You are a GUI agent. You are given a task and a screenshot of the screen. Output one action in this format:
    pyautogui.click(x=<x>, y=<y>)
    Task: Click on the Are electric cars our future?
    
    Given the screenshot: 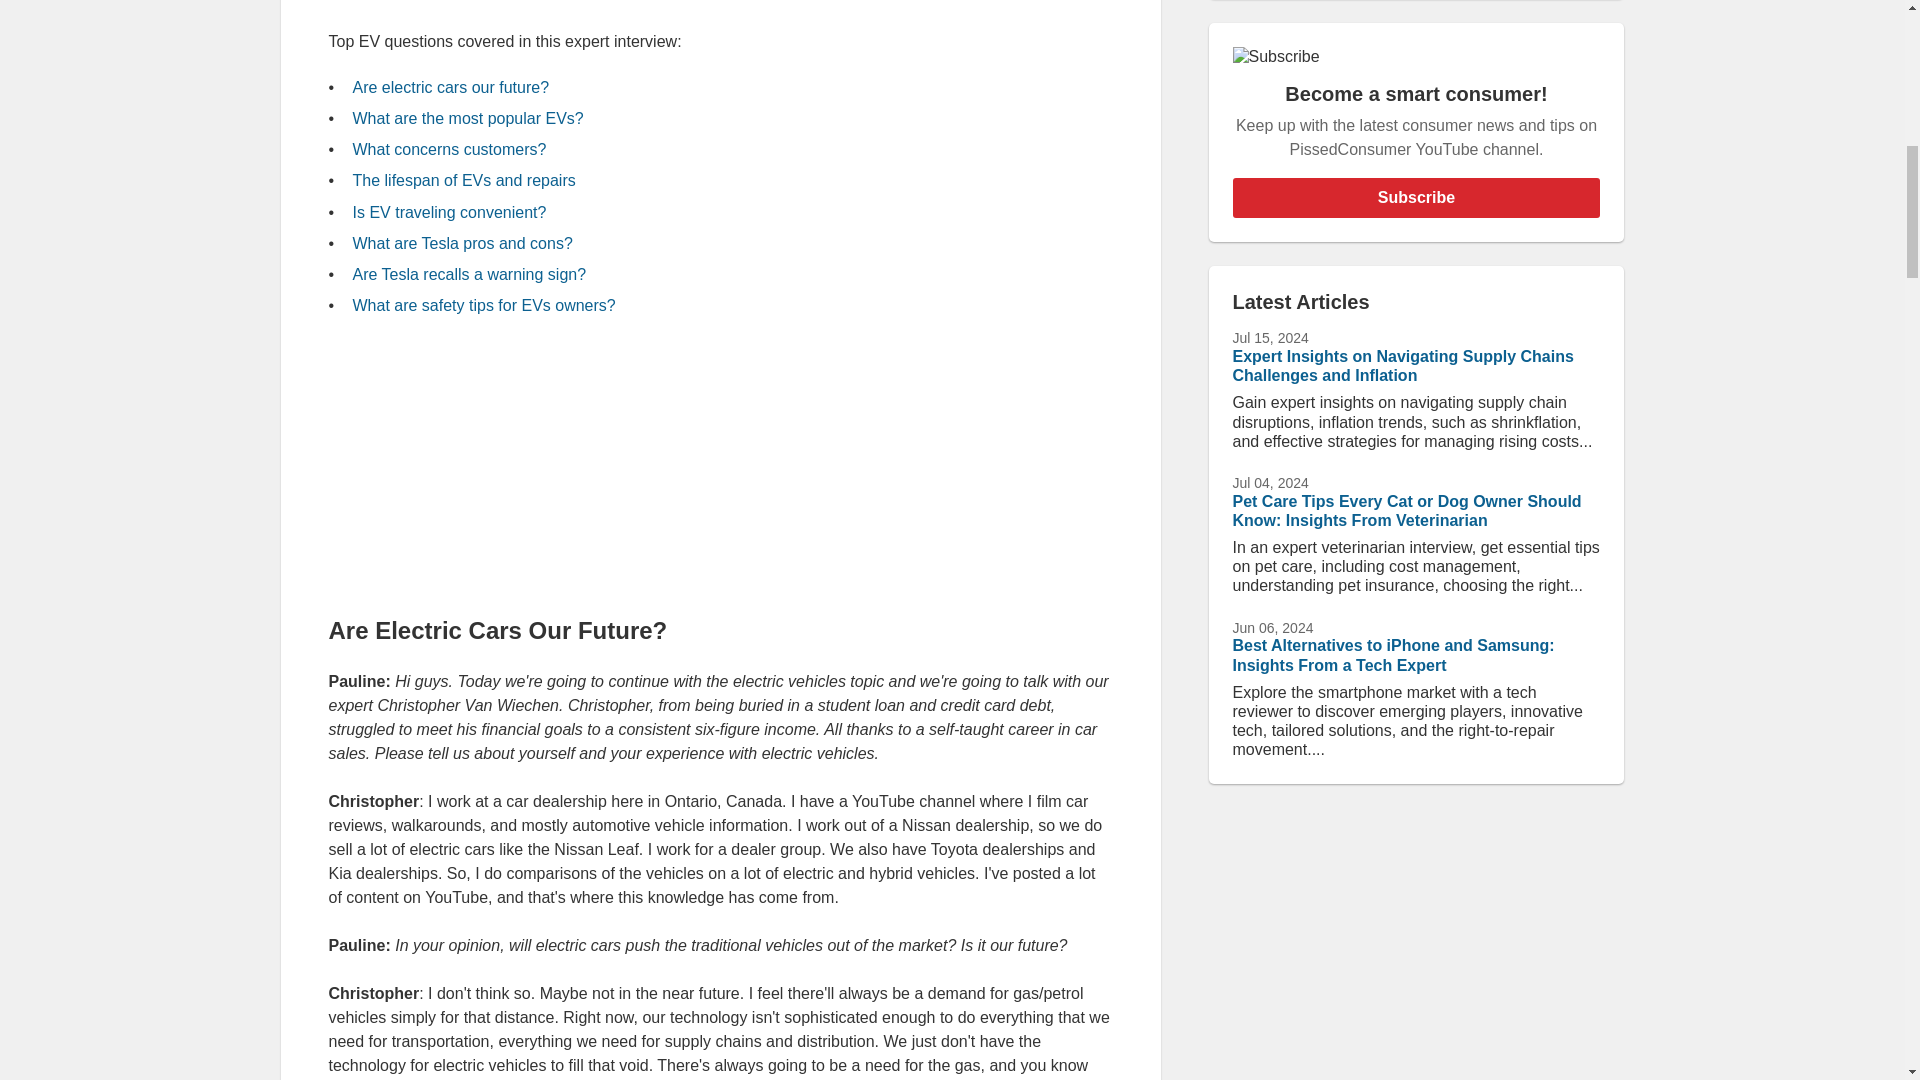 What is the action you would take?
    pyautogui.click(x=450, y=87)
    